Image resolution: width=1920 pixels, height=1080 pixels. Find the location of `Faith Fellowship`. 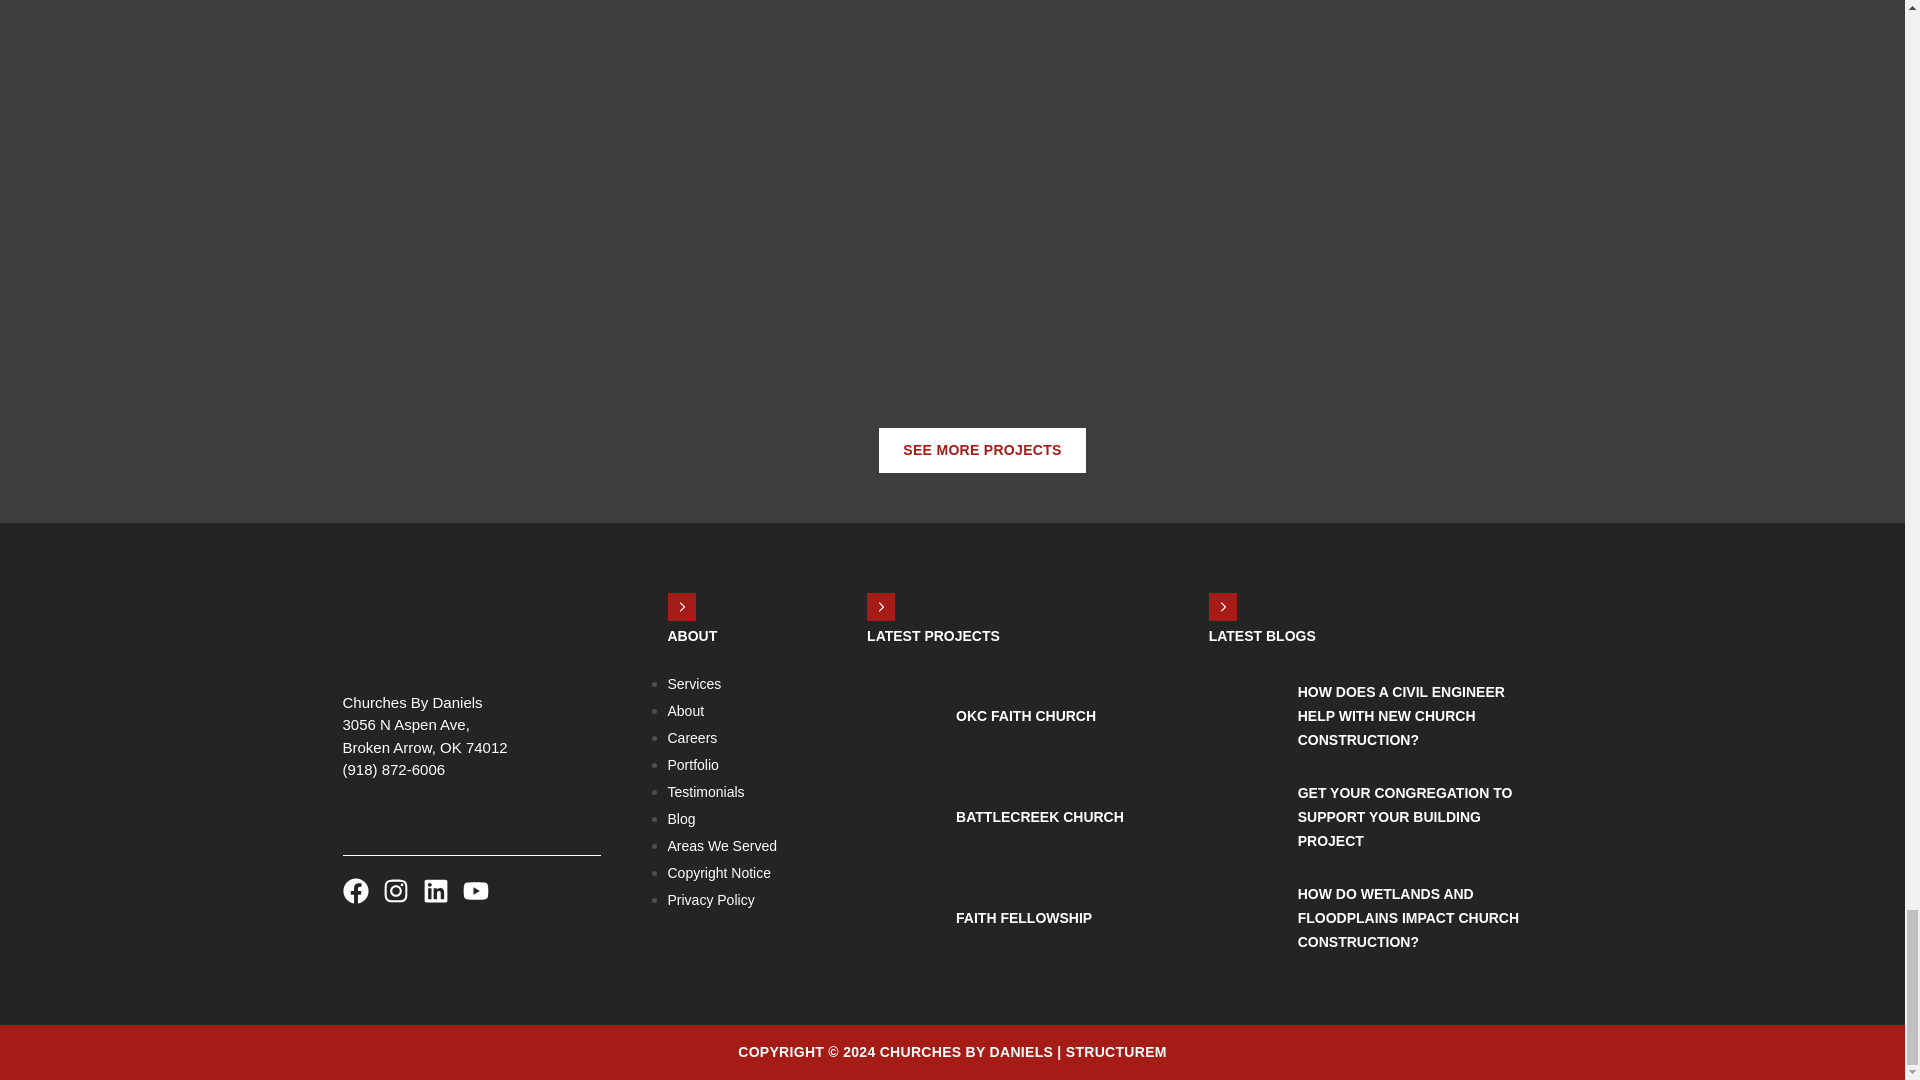

Faith Fellowship is located at coordinates (904, 942).